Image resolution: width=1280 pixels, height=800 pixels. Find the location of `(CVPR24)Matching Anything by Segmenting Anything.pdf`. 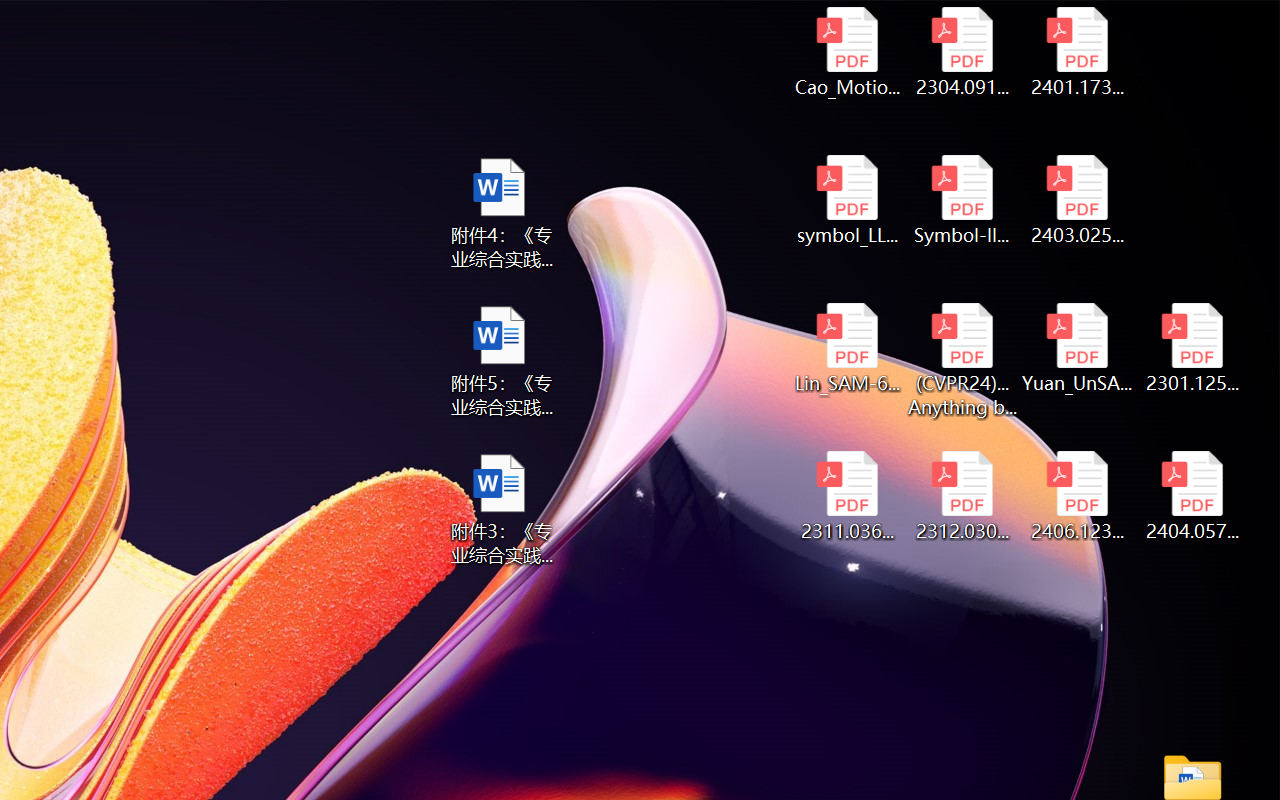

(CVPR24)Matching Anything by Segmenting Anything.pdf is located at coordinates (962, 360).